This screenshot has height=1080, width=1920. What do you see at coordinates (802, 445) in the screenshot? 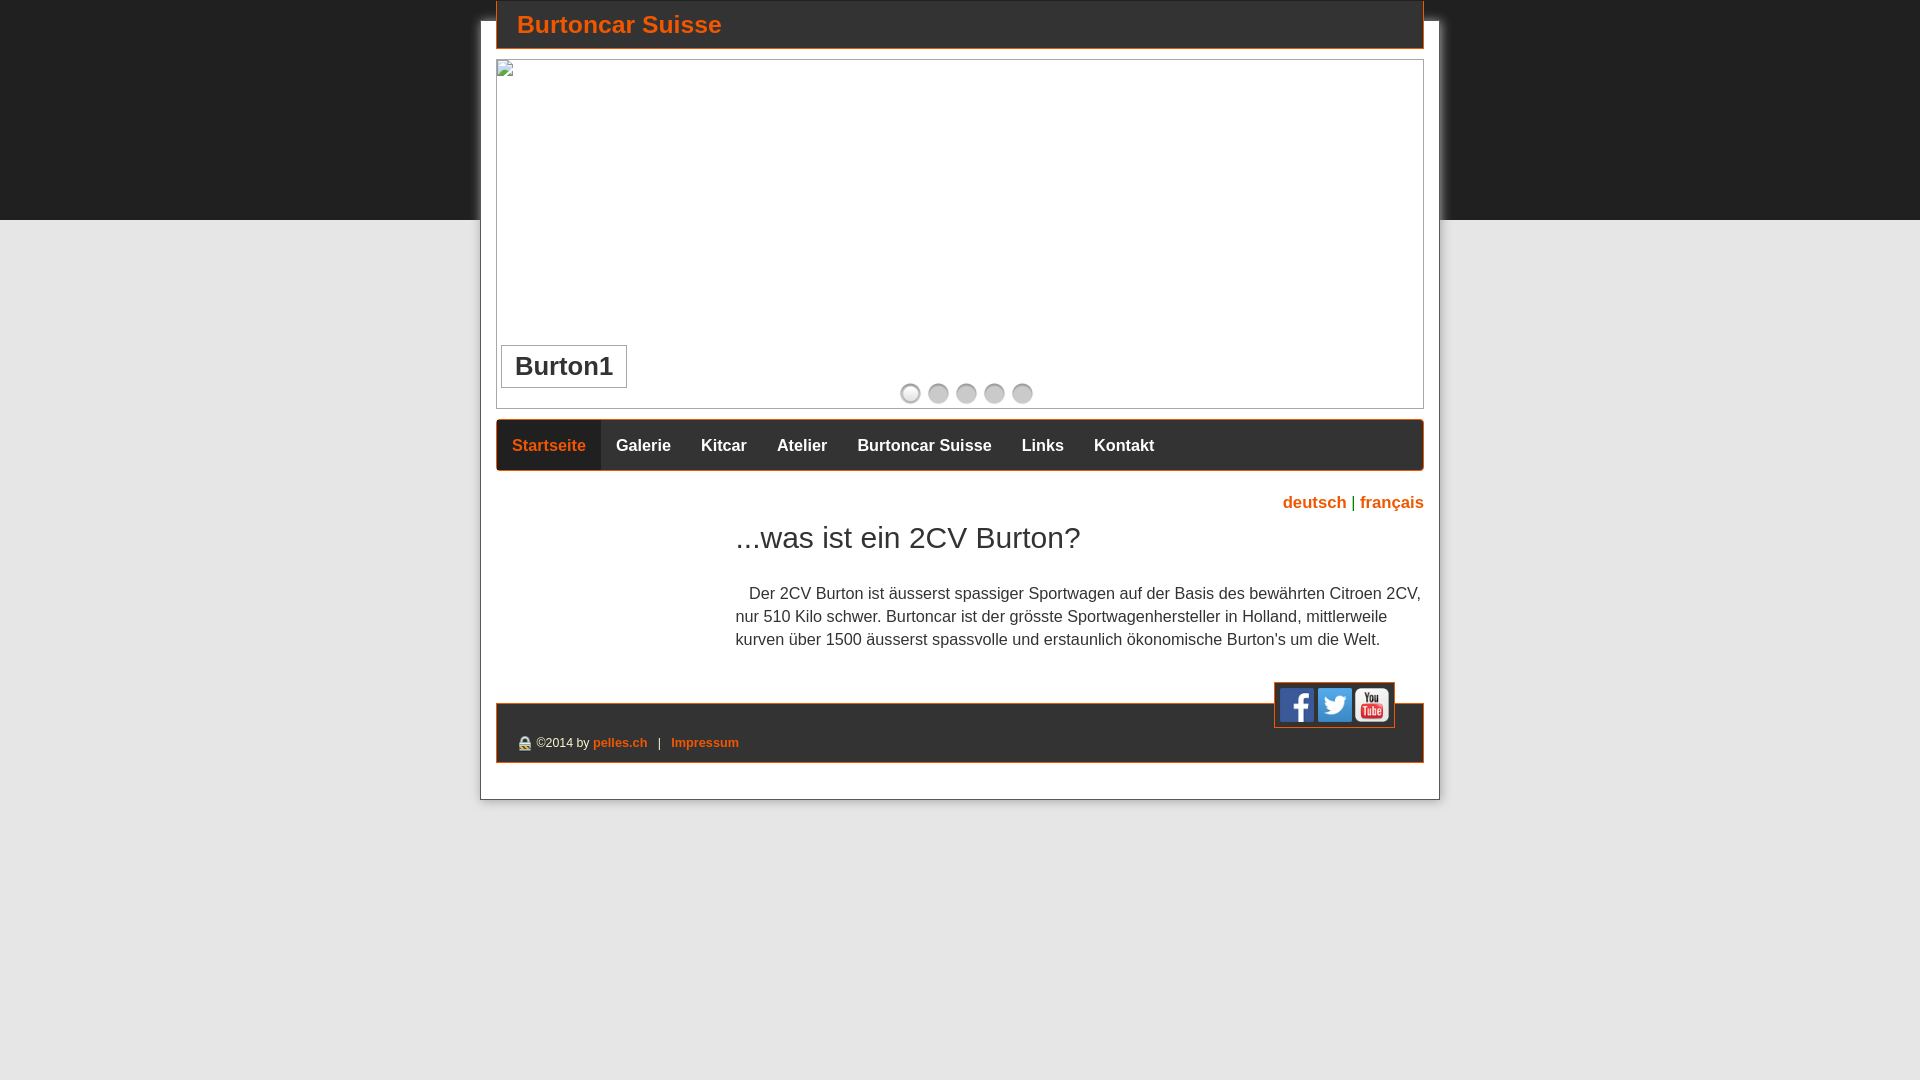
I see `Atelier` at bounding box center [802, 445].